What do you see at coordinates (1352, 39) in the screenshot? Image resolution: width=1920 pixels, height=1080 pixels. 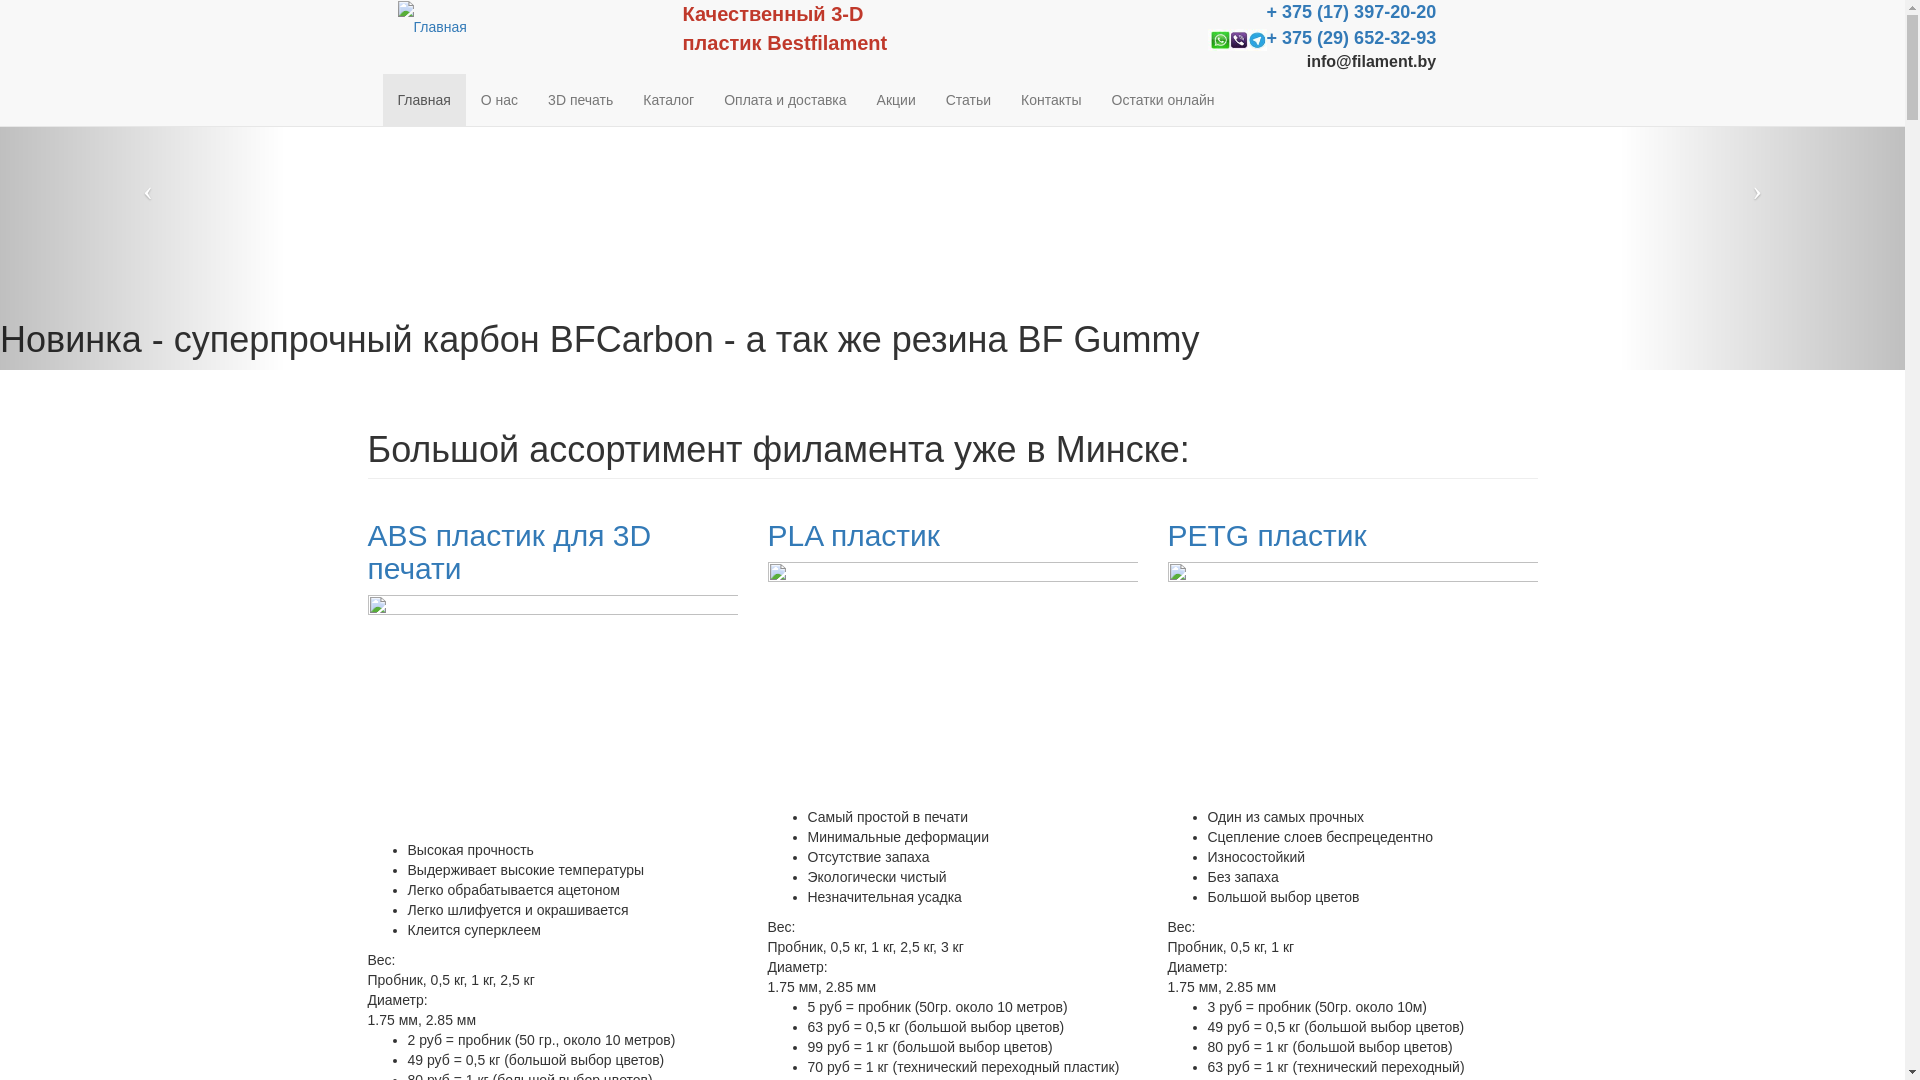 I see `+ 375 (29) 652-32-93` at bounding box center [1352, 39].